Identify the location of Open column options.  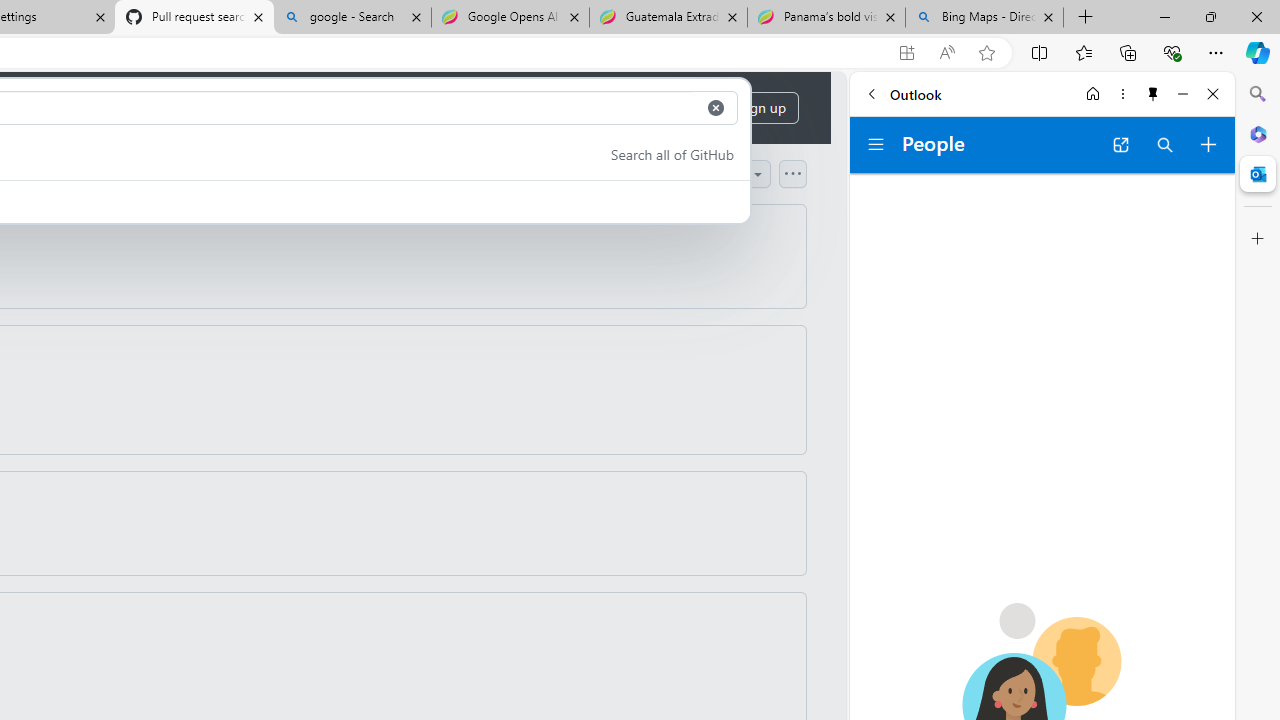
(792, 173).